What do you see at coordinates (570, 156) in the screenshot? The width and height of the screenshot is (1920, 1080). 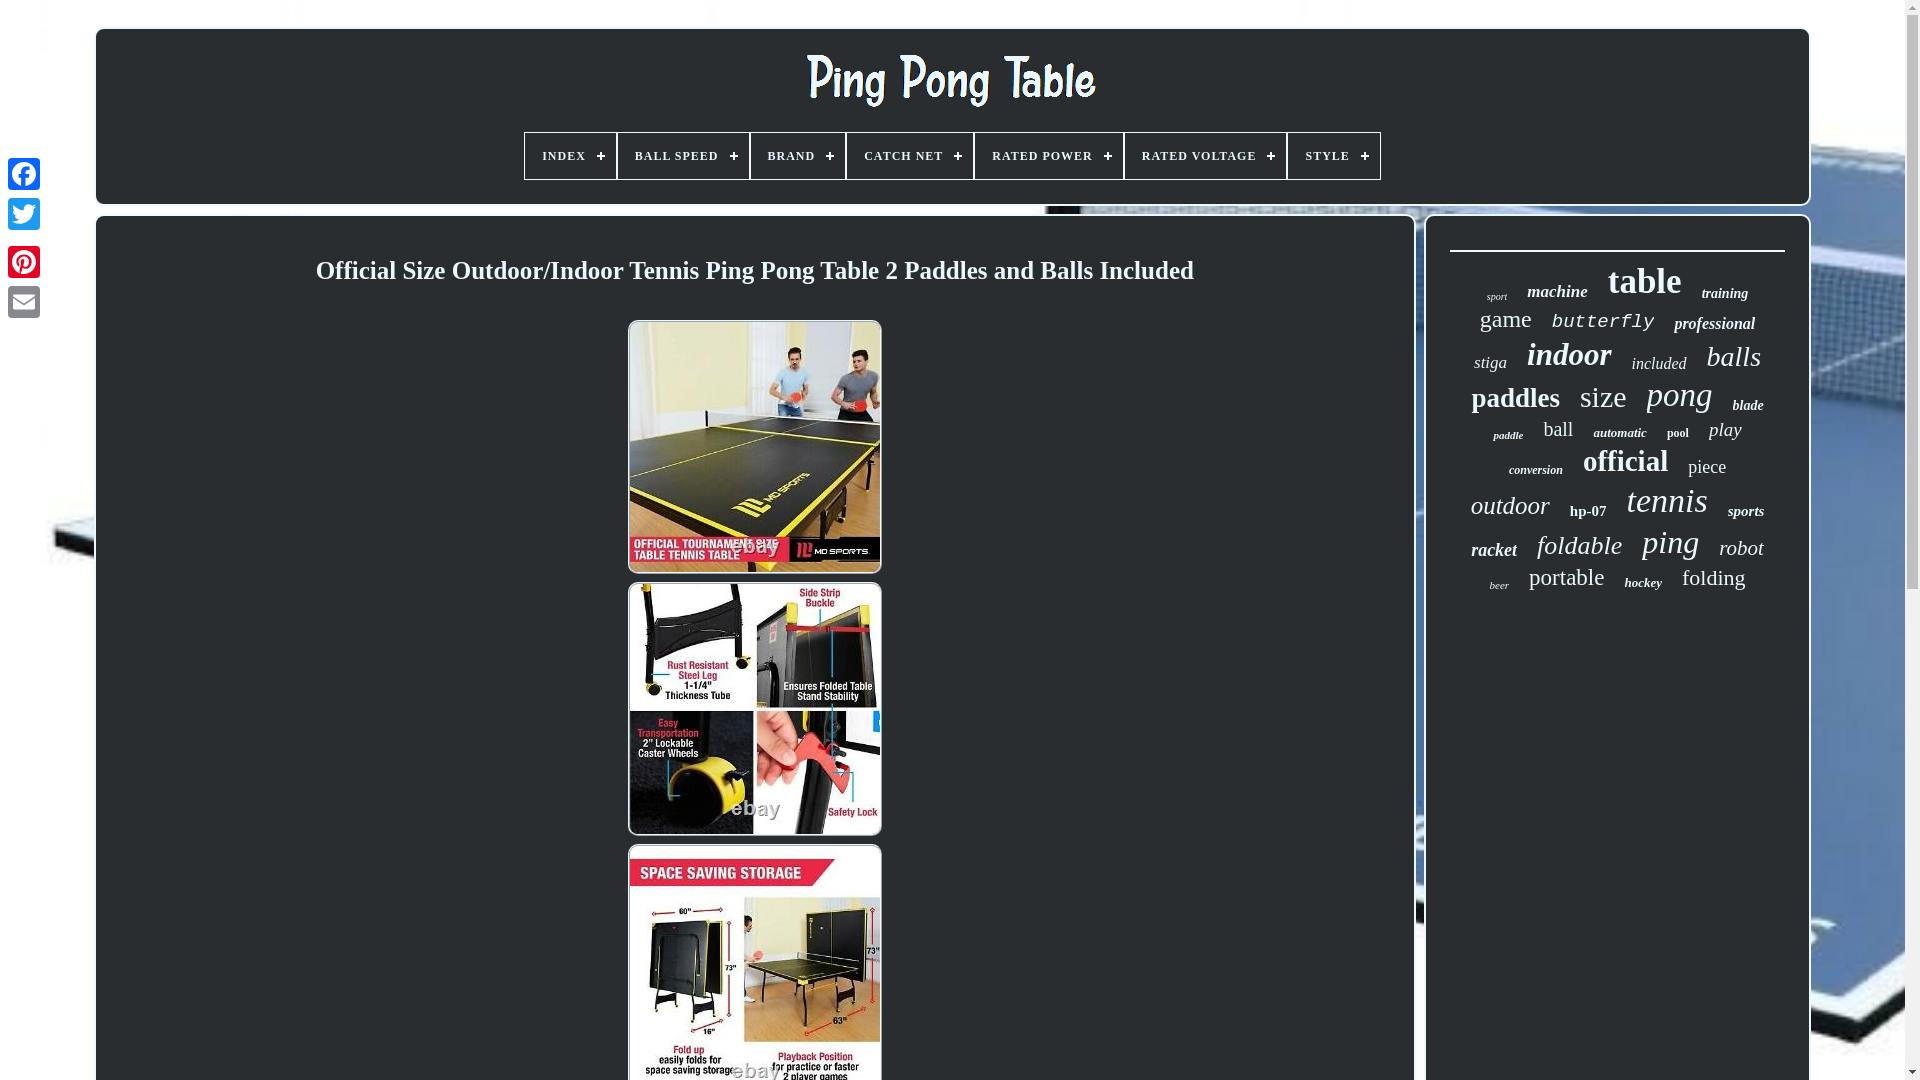 I see `INDEX` at bounding box center [570, 156].